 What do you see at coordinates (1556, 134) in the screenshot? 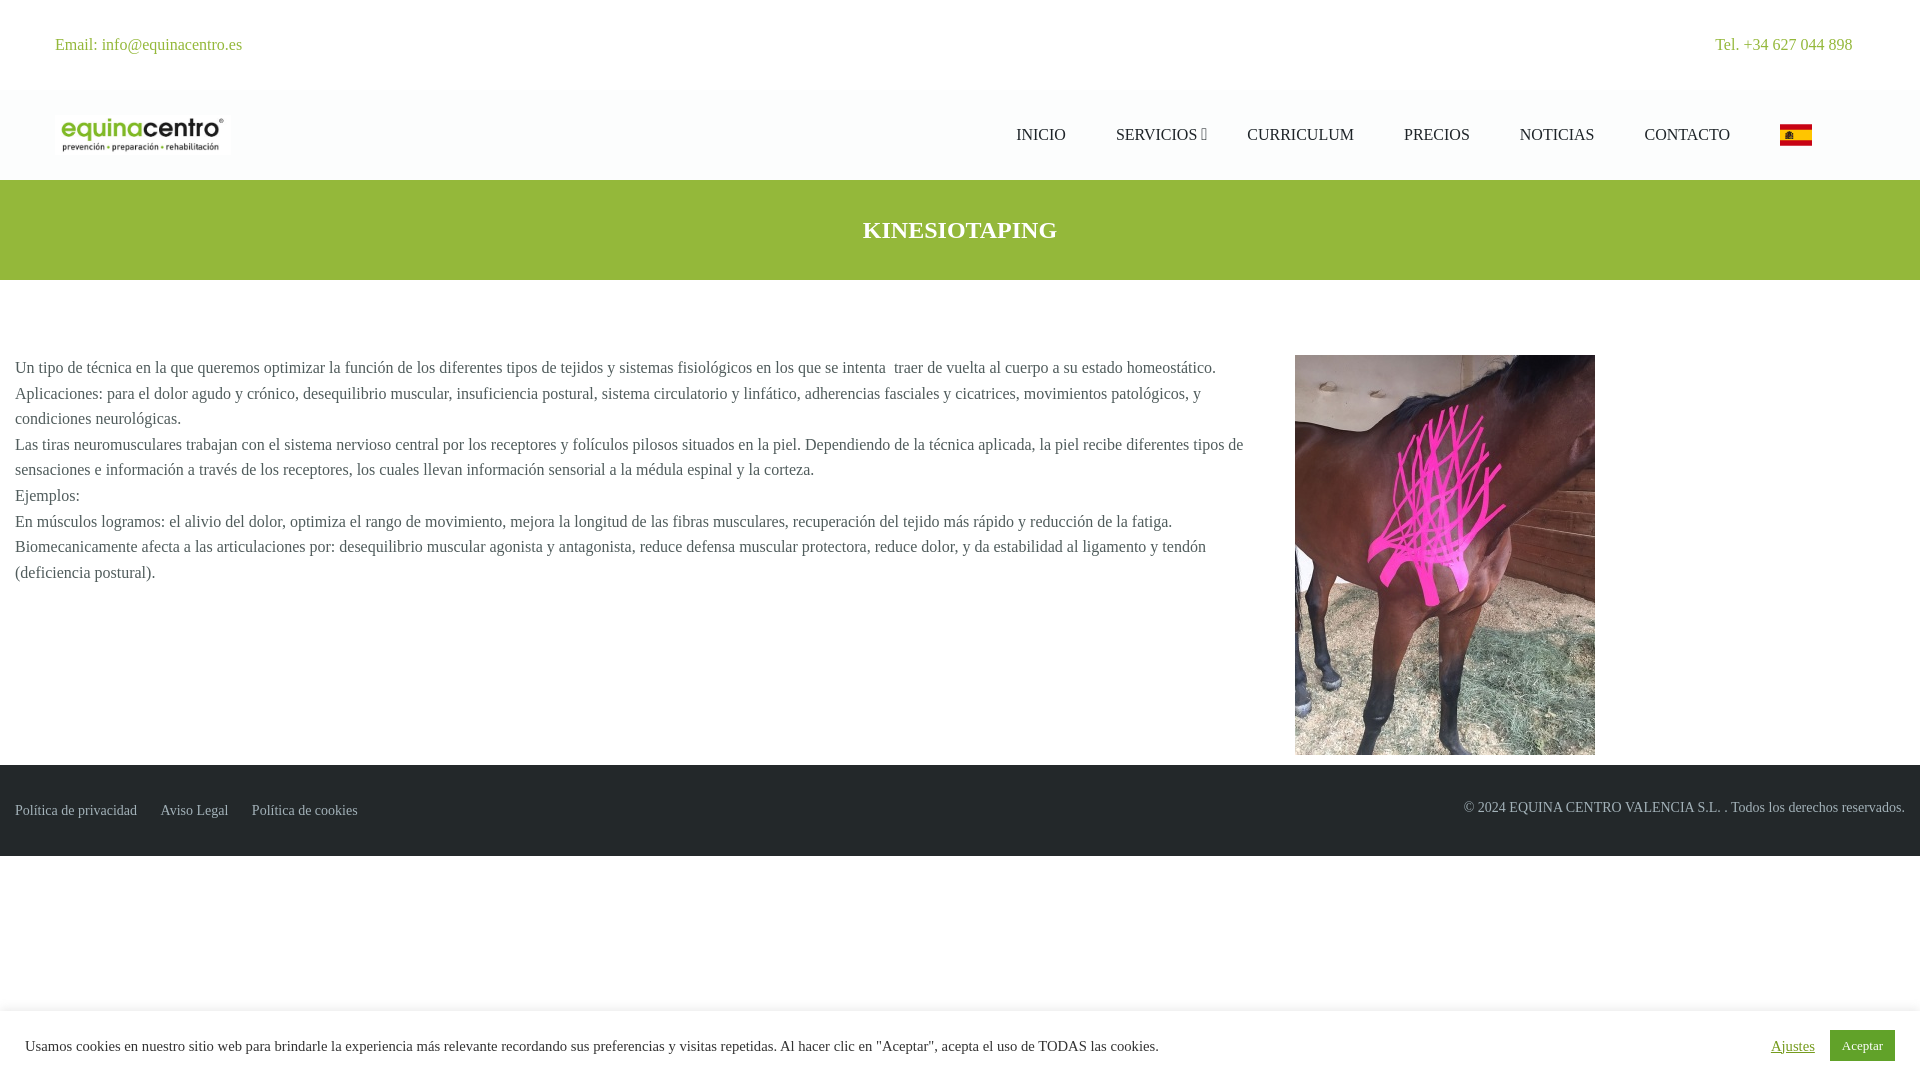
I see `NOTICIAS` at bounding box center [1556, 134].